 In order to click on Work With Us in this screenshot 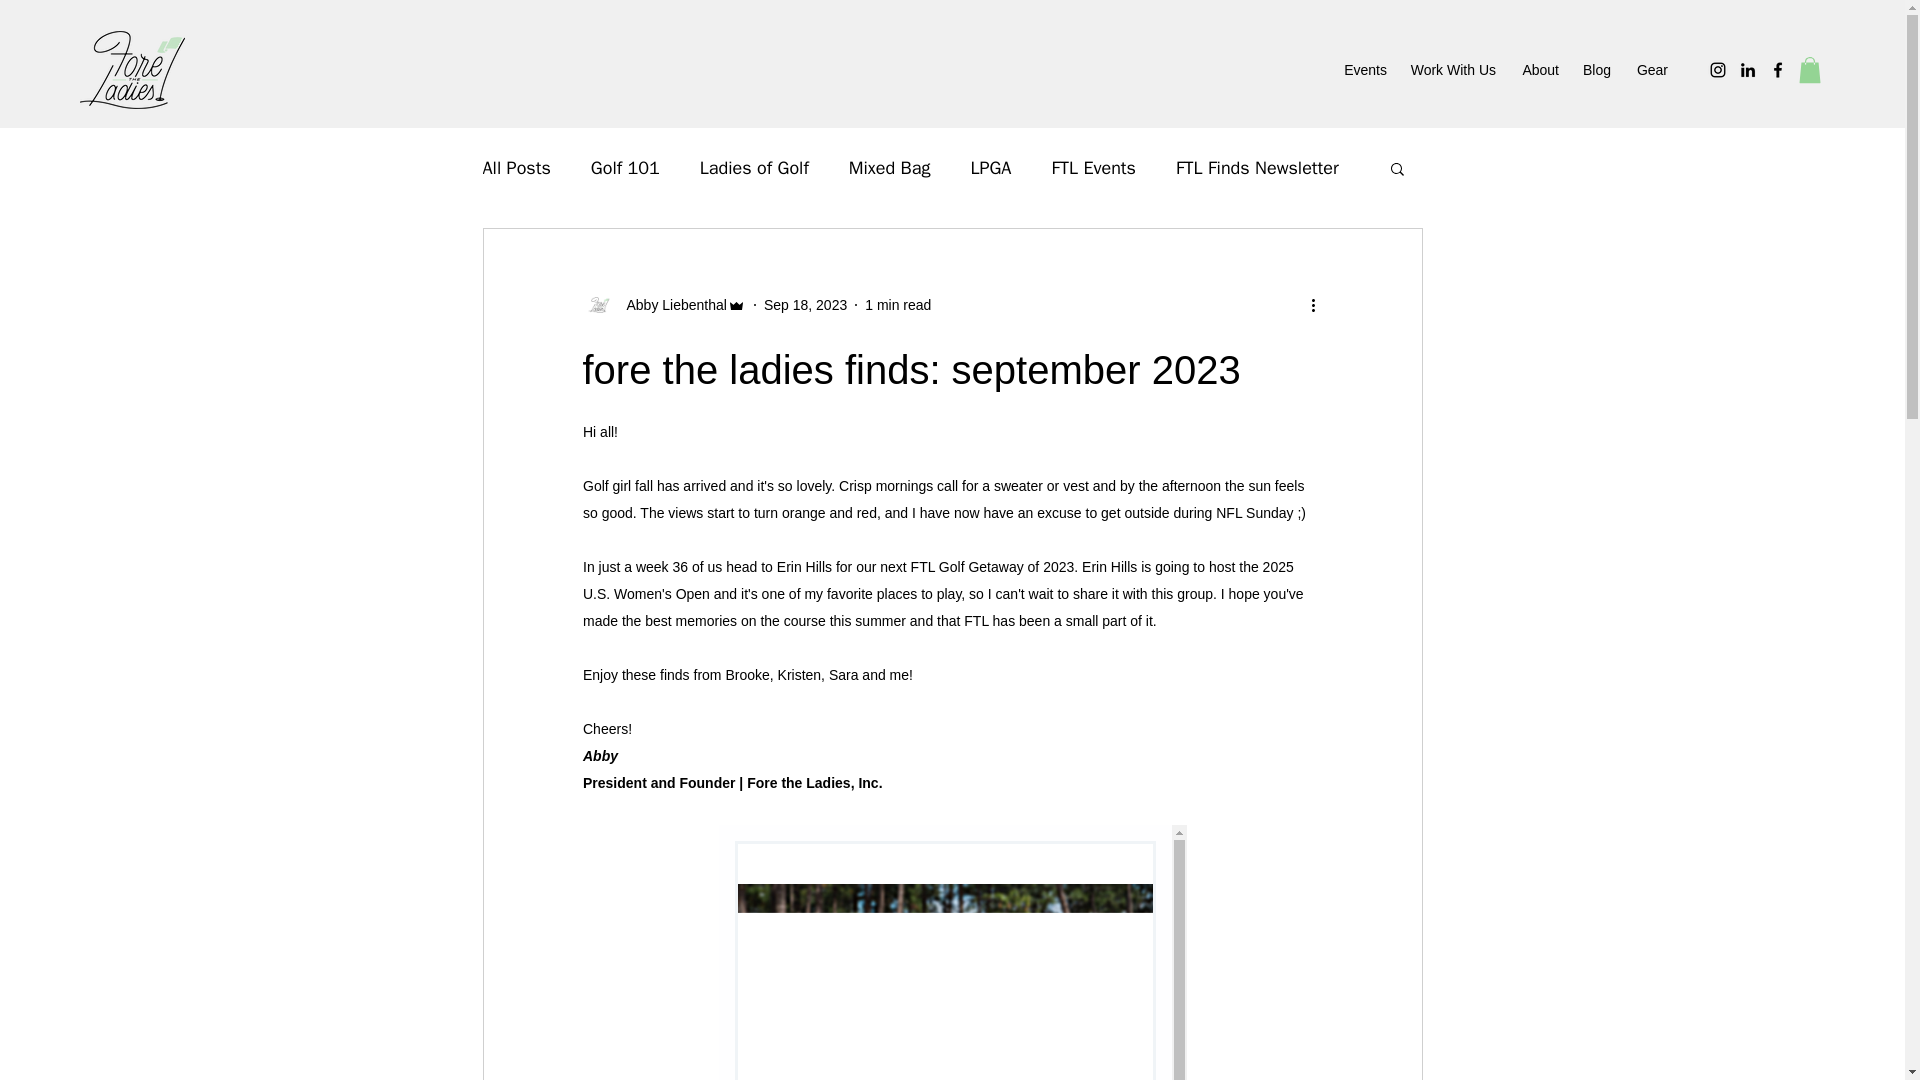, I will do `click(1451, 70)`.